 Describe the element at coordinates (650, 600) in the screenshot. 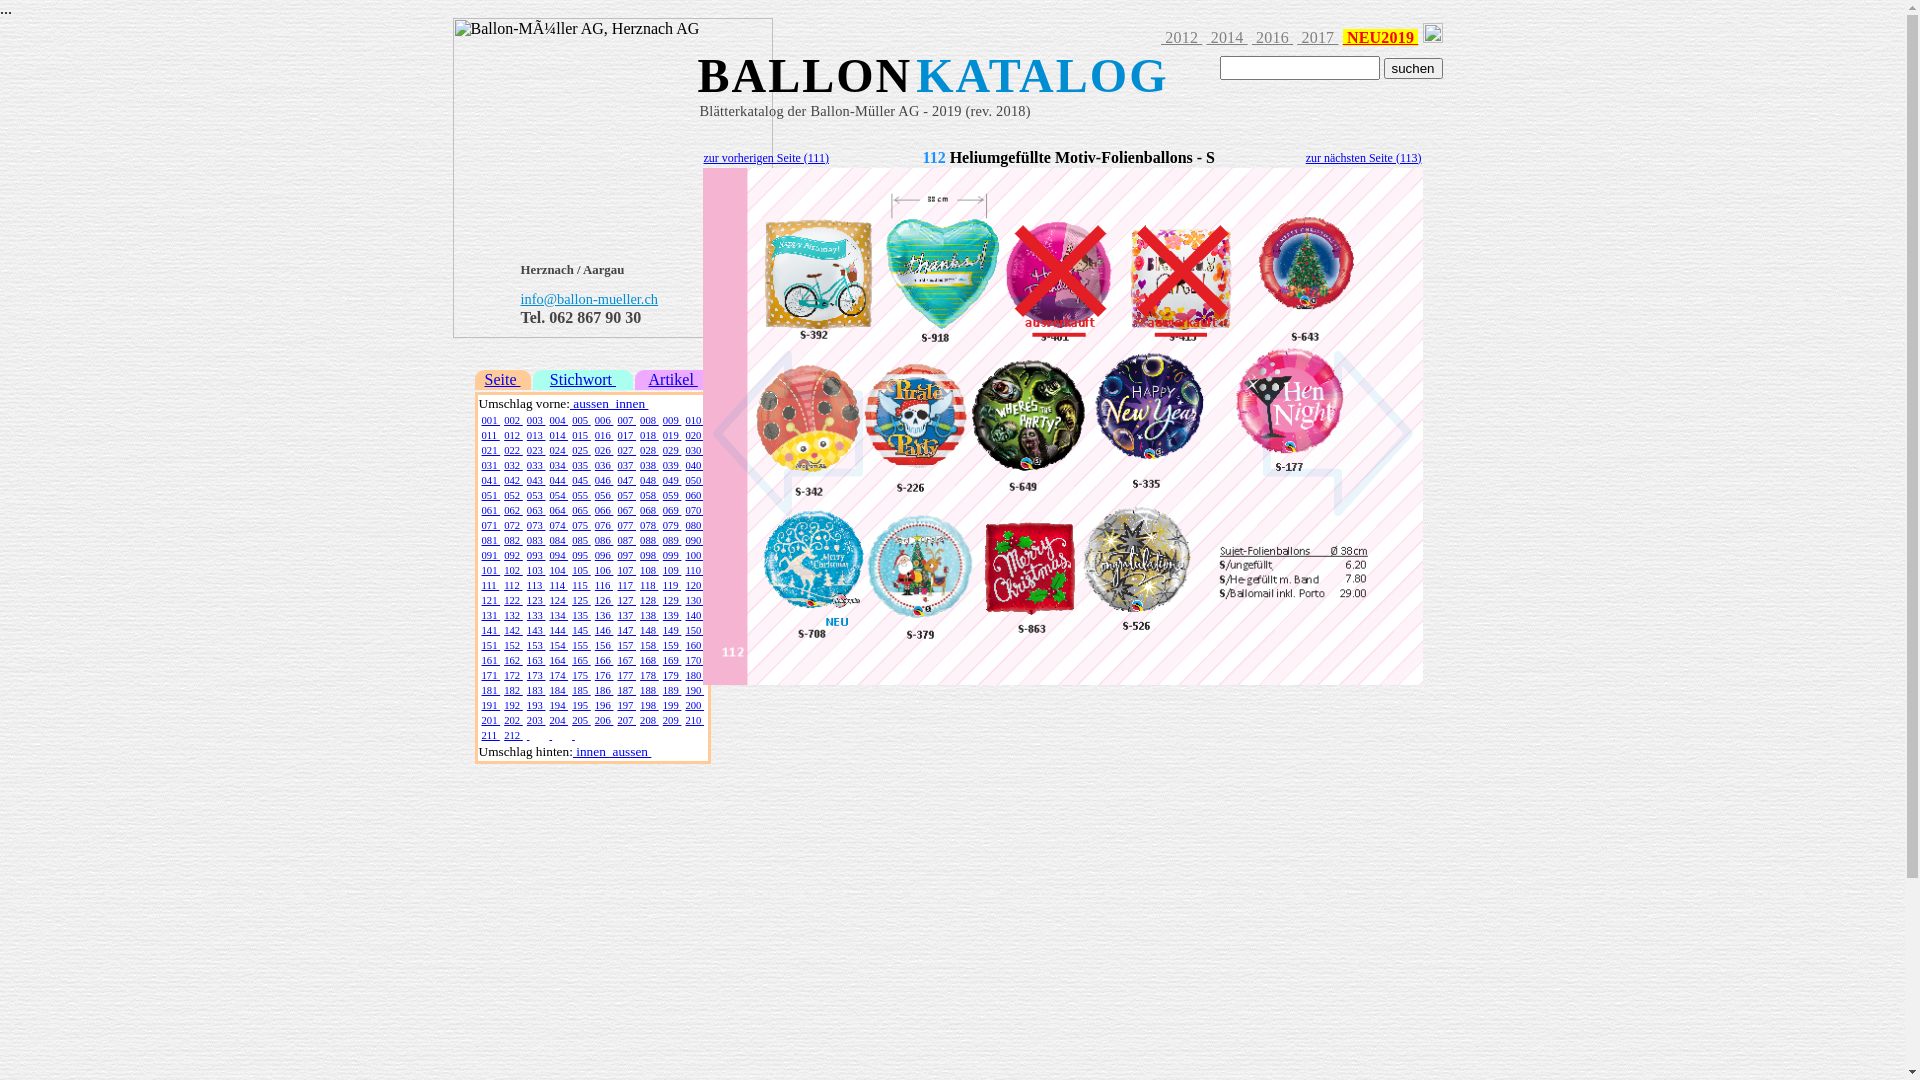

I see `128 ` at that location.